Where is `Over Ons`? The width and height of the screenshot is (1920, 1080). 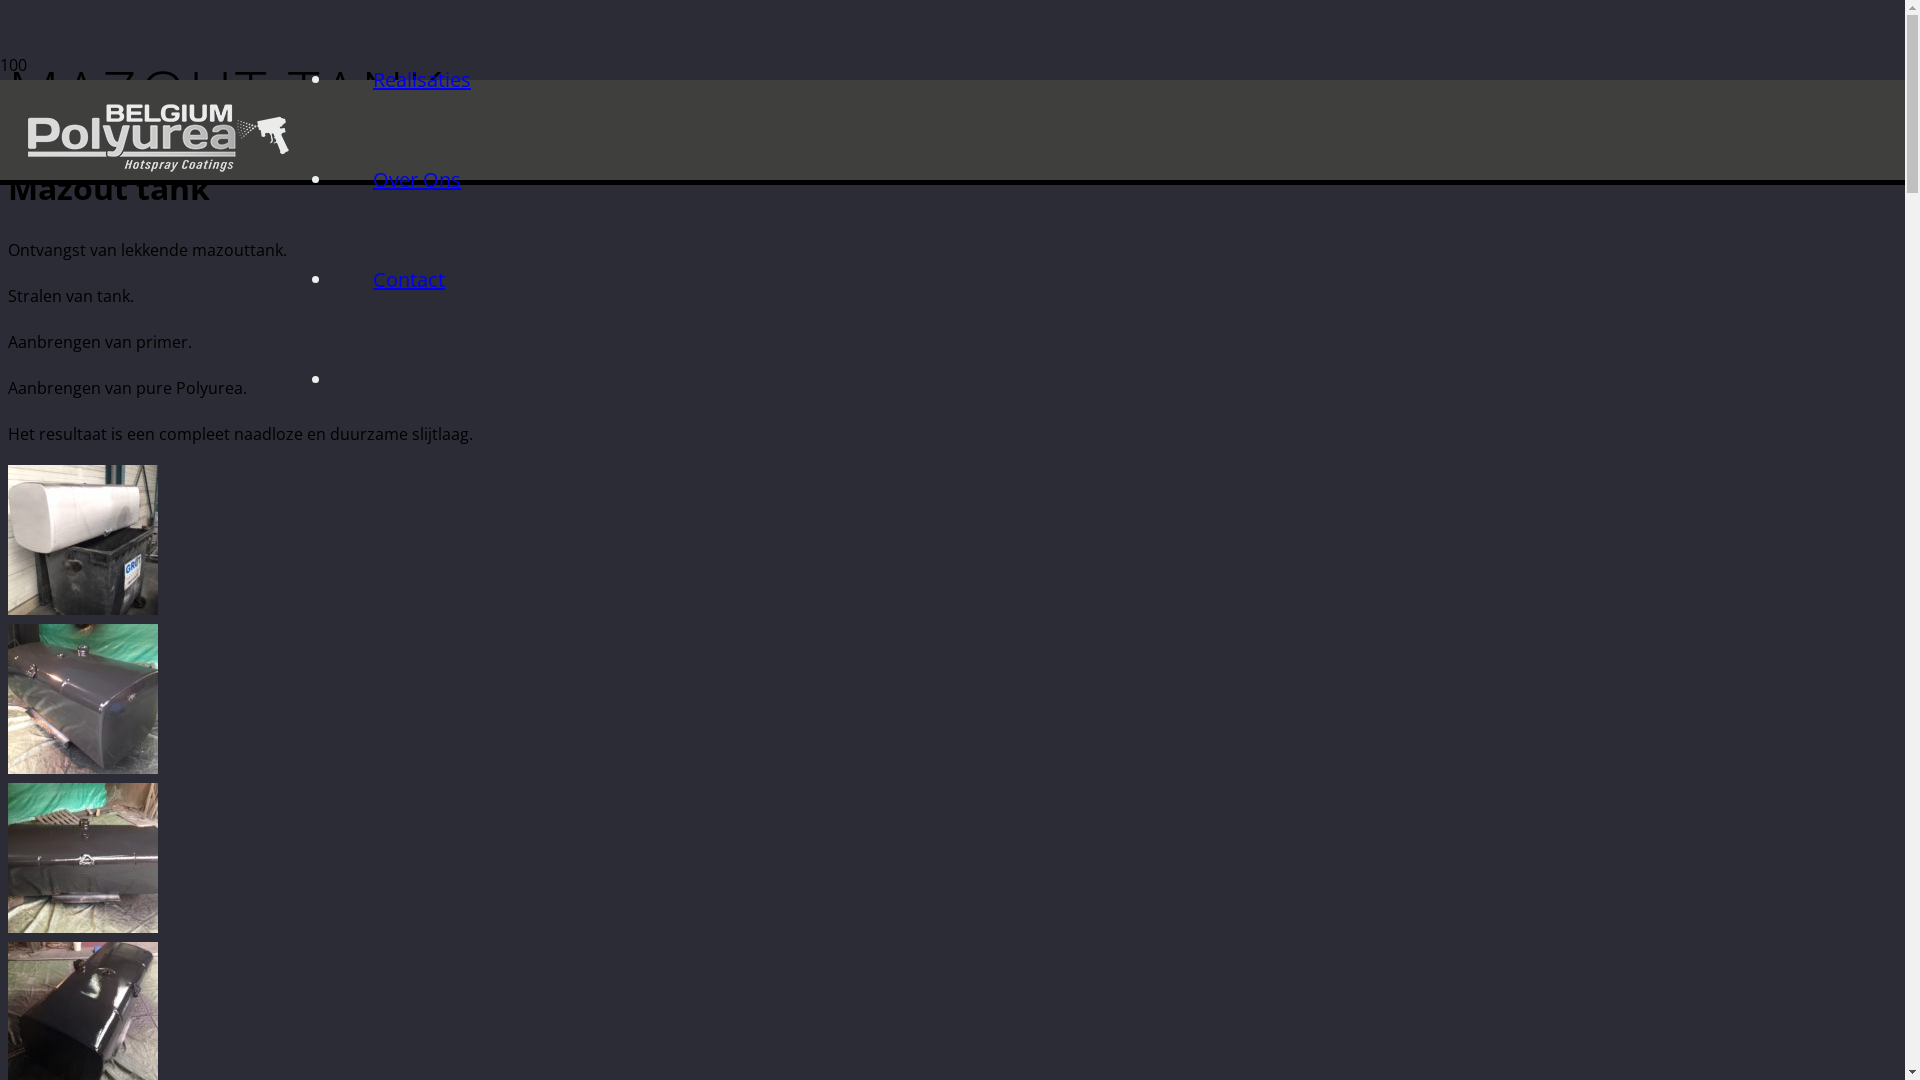
Over Ons is located at coordinates (417, 180).